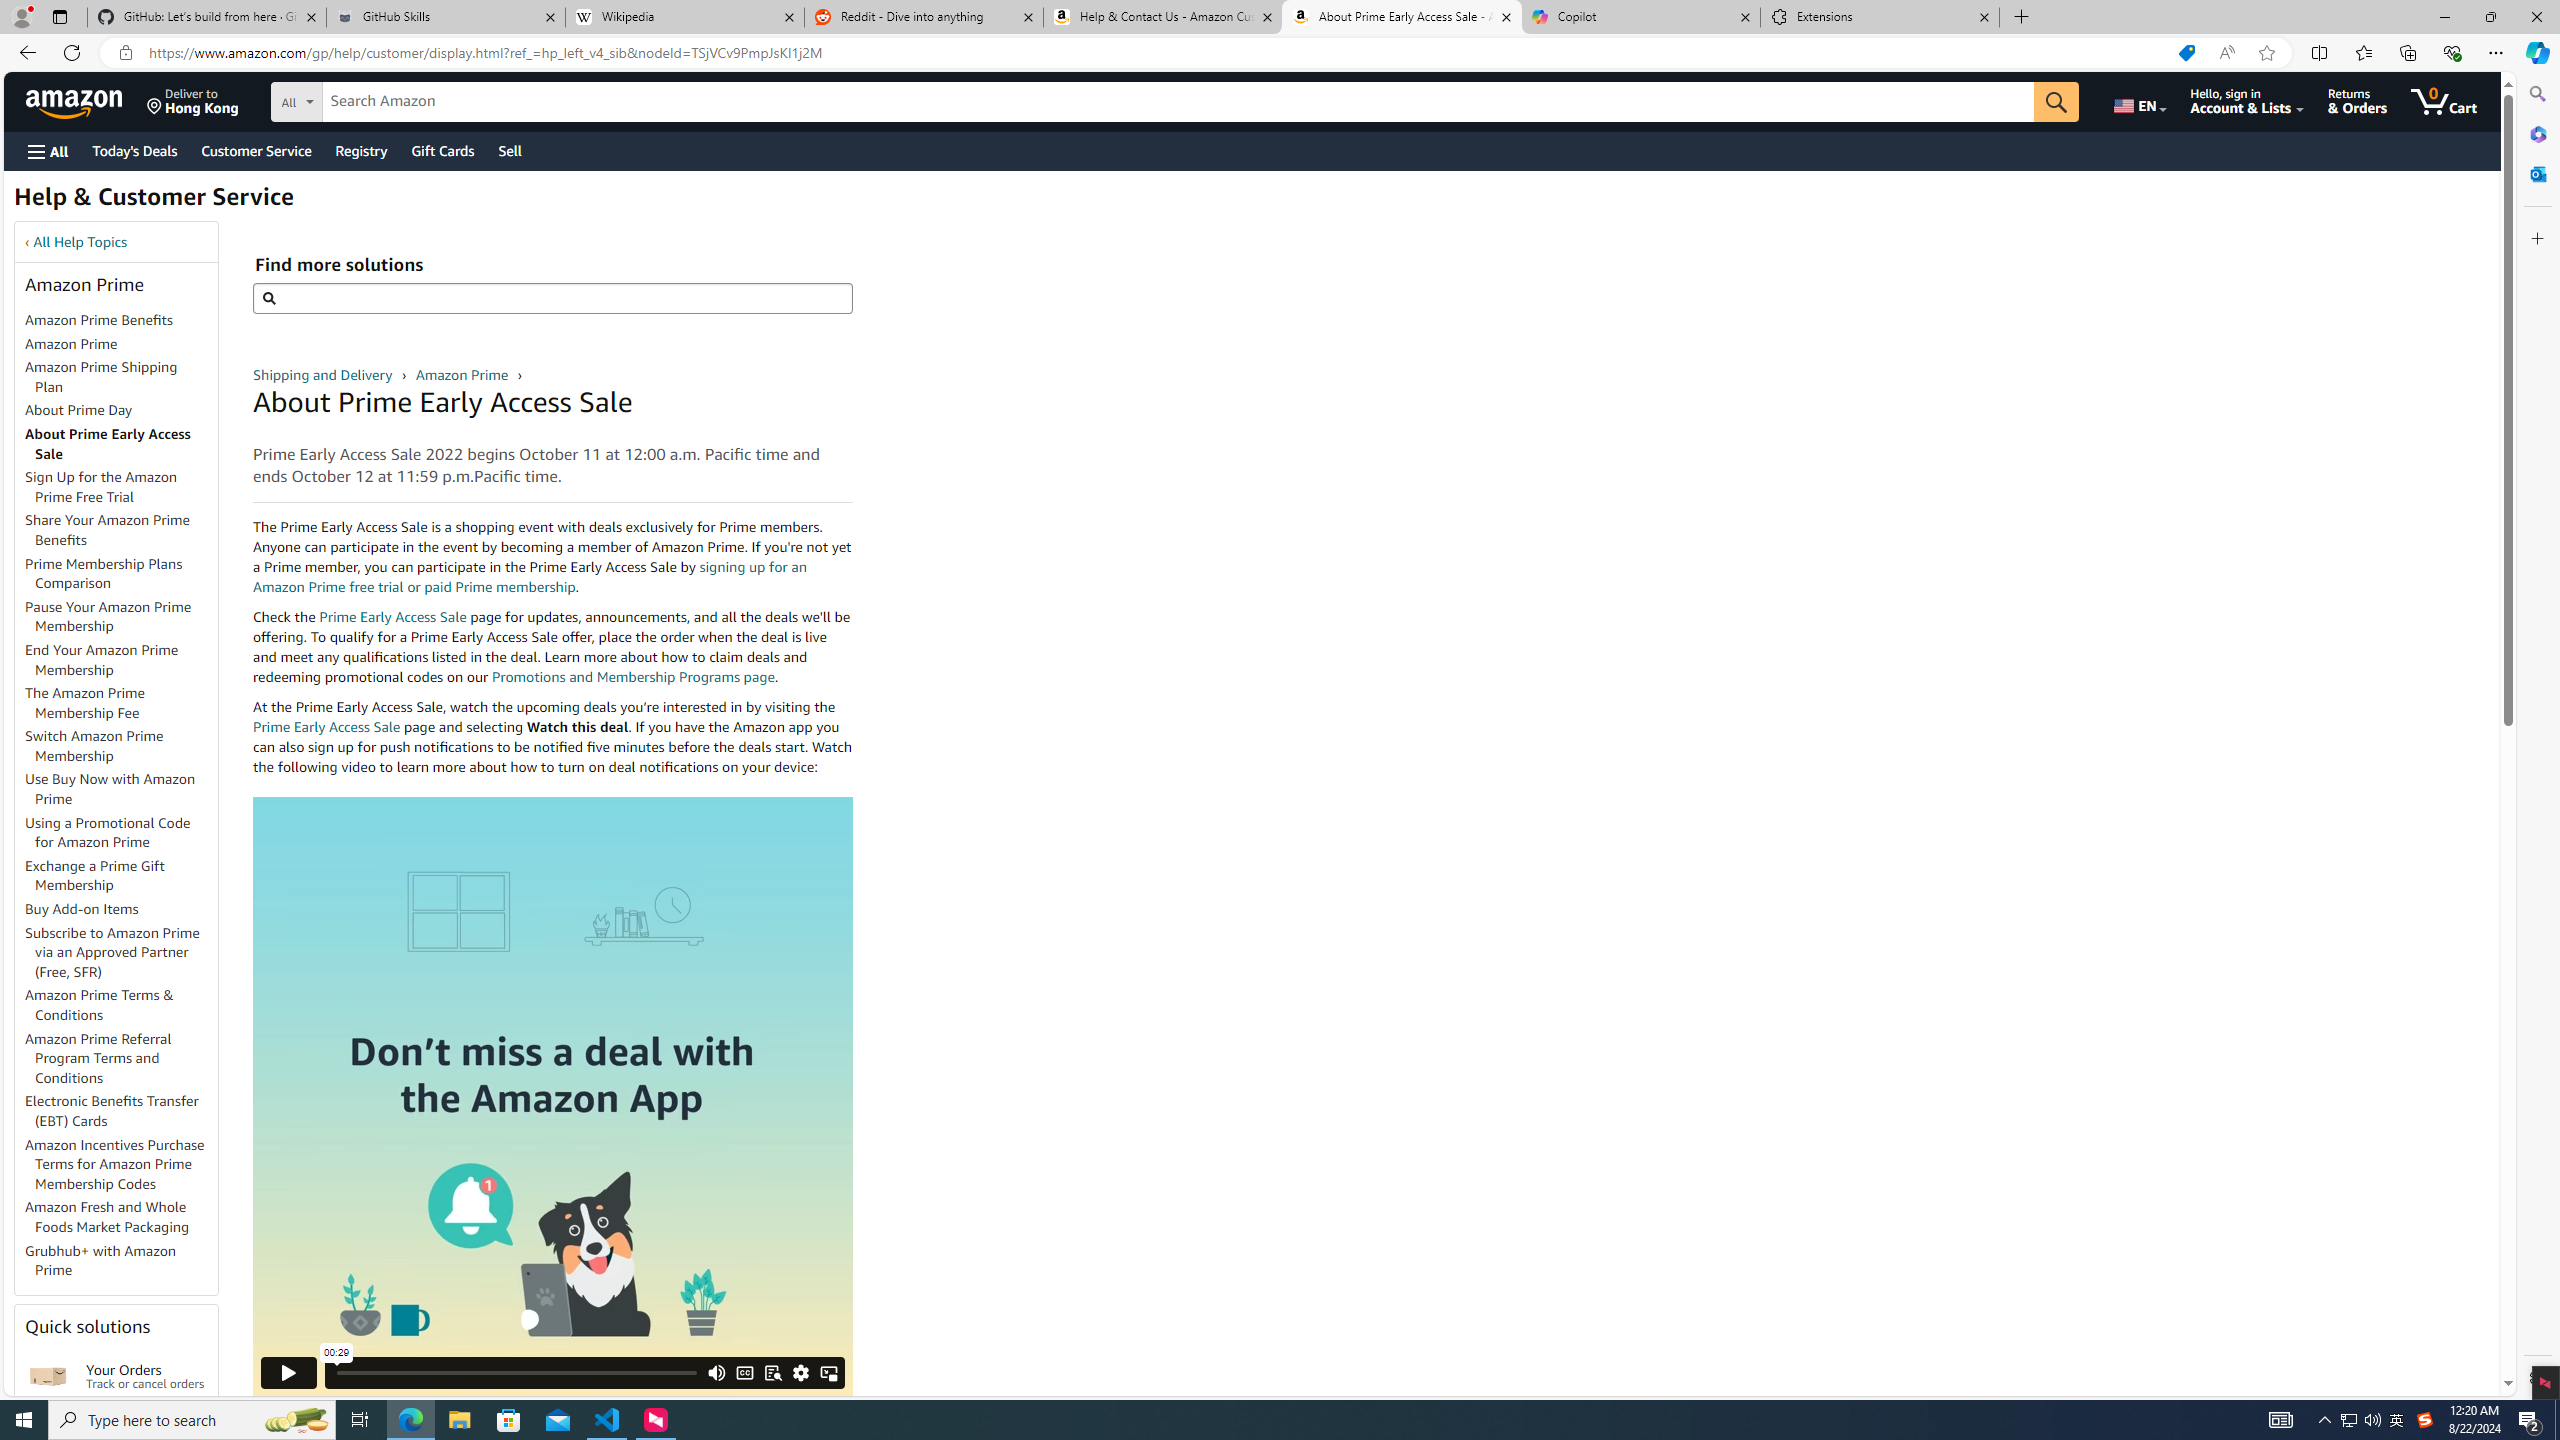 The height and width of the screenshot is (1440, 2560). What do you see at coordinates (288, 1372) in the screenshot?
I see `Class: PlayButton_module_playIcon__8a61c7e4` at bounding box center [288, 1372].